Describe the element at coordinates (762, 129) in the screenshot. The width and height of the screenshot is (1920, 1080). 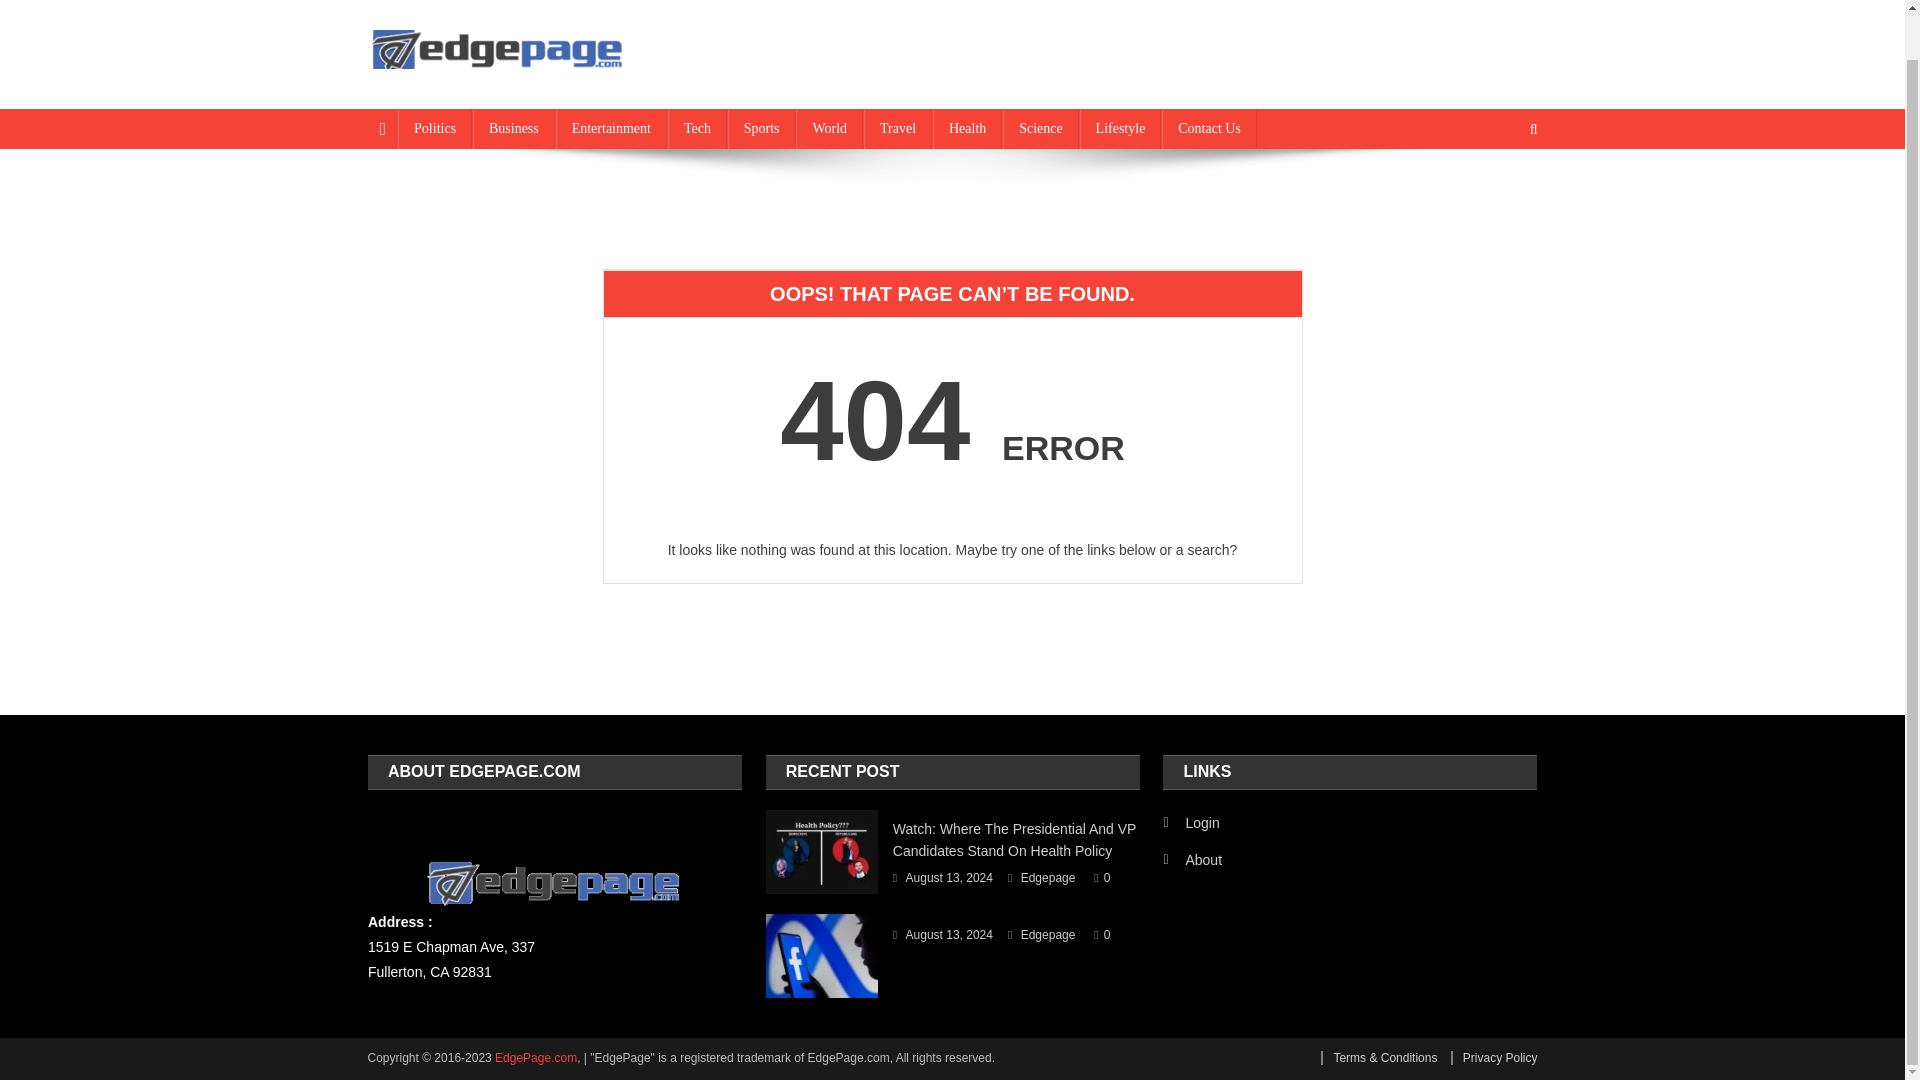
I see `Sports` at that location.